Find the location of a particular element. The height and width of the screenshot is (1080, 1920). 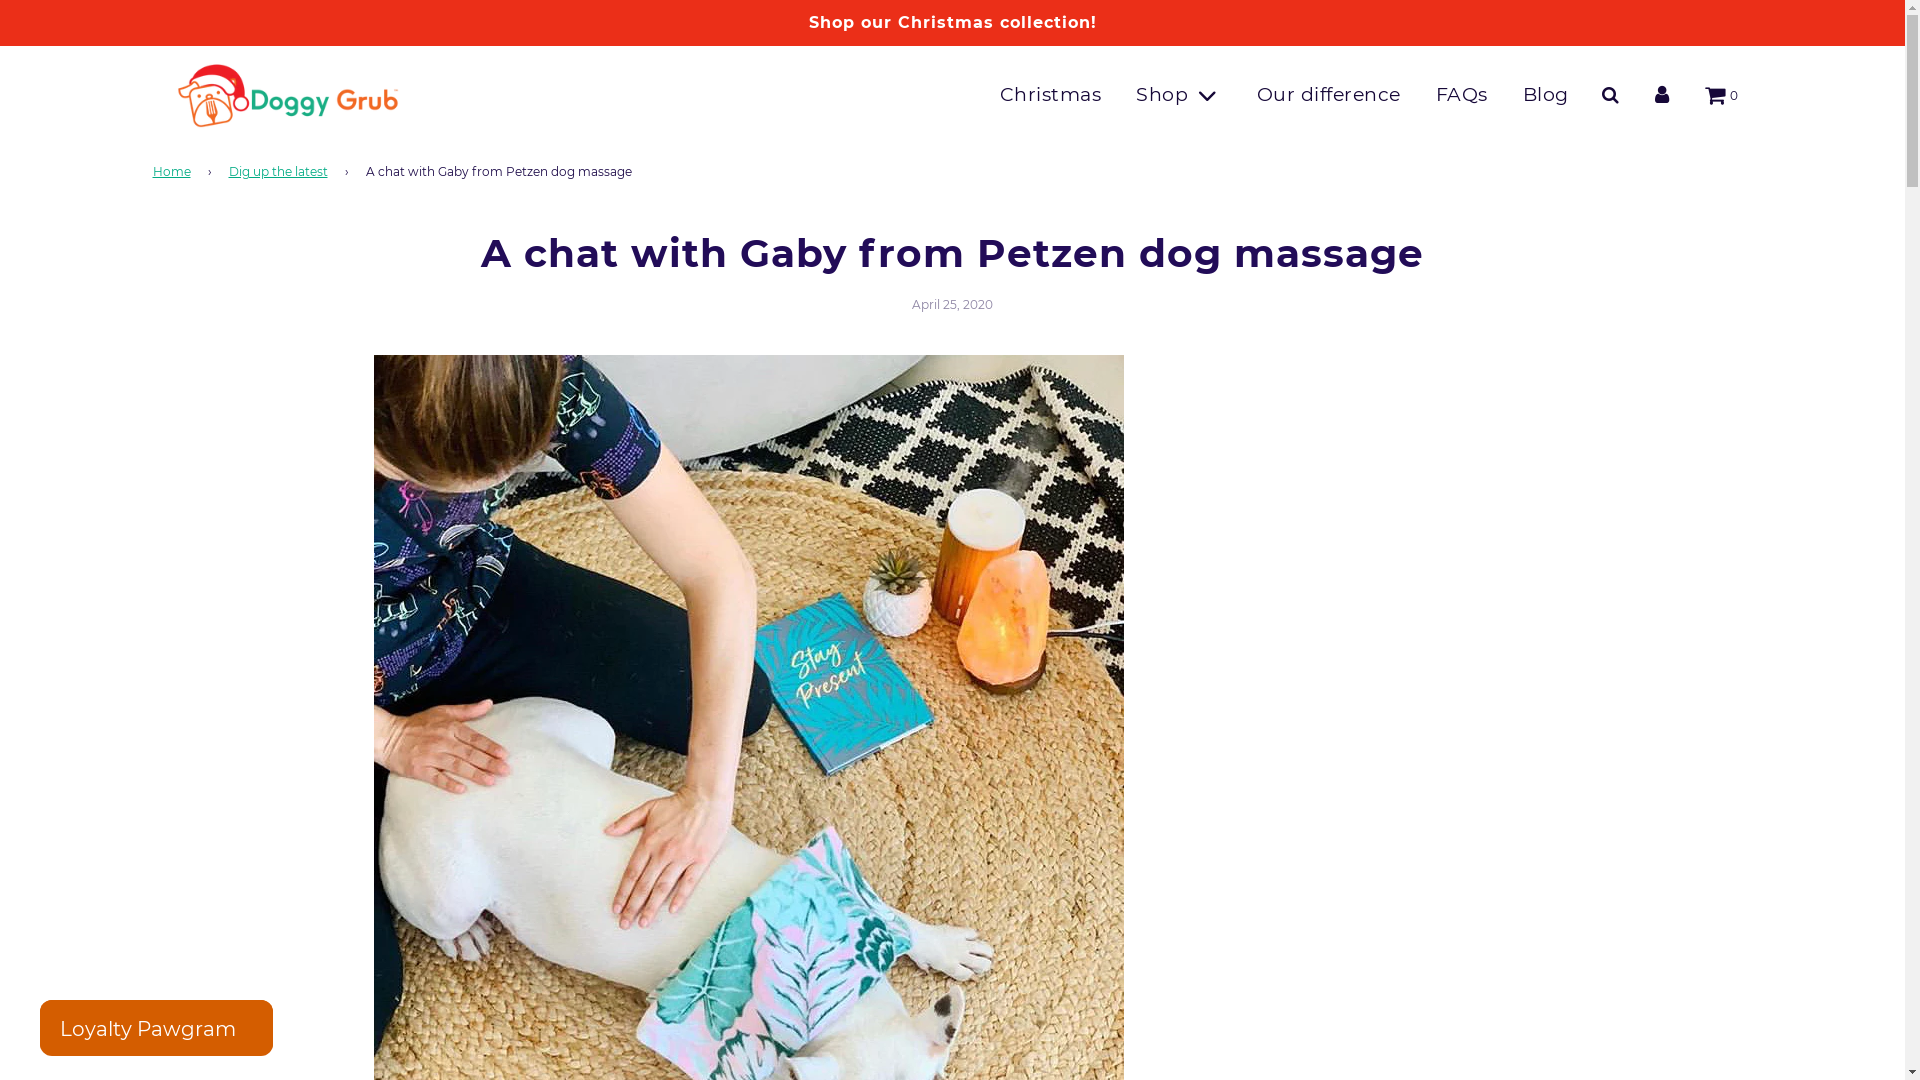

0 is located at coordinates (1720, 96).